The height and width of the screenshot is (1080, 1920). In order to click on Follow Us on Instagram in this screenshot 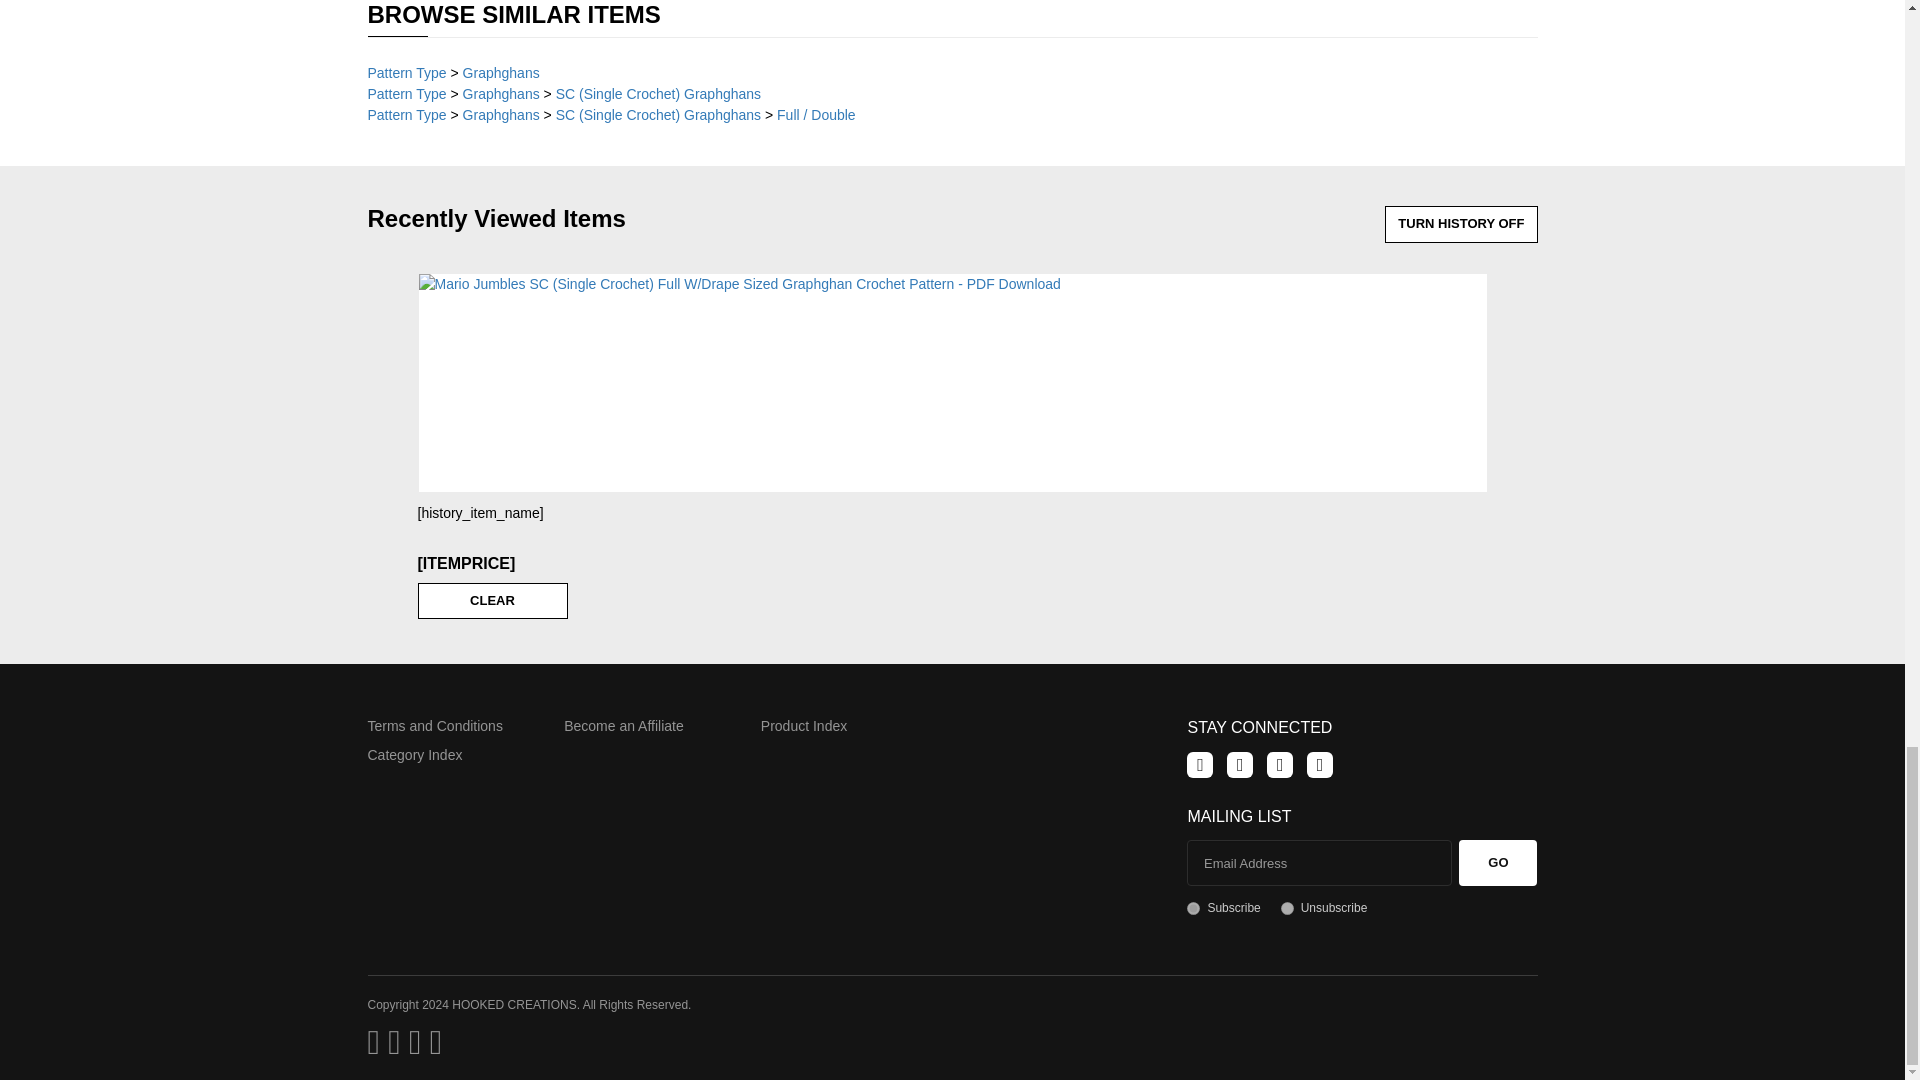, I will do `click(1320, 764)`.